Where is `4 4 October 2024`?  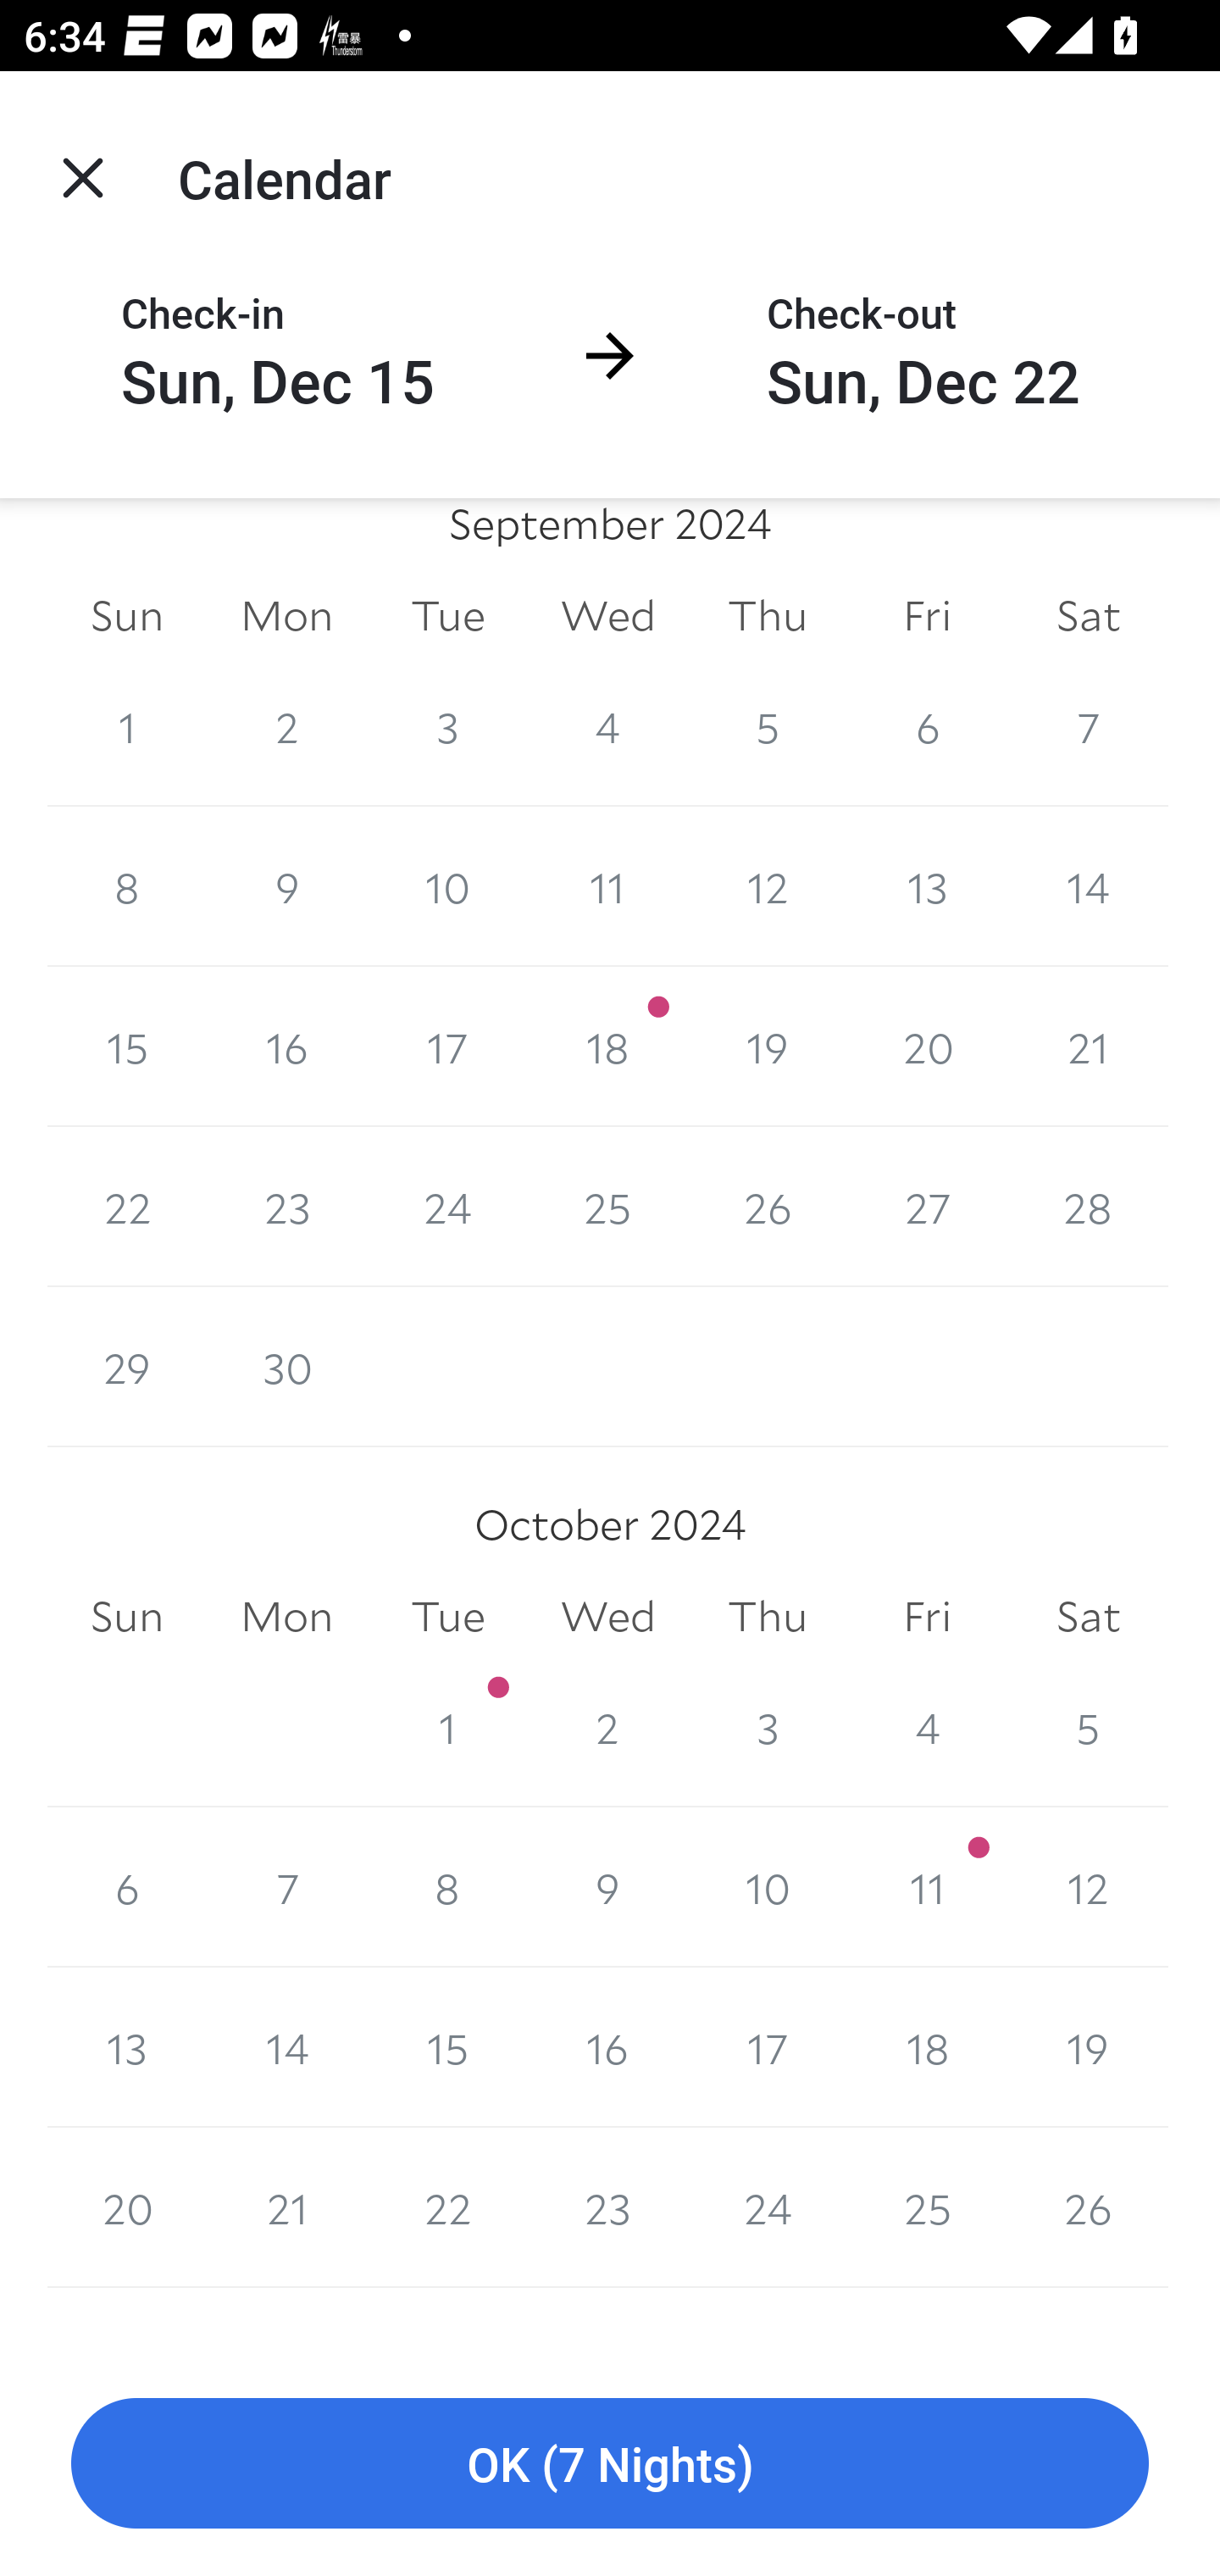
4 4 October 2024 is located at coordinates (927, 1727).